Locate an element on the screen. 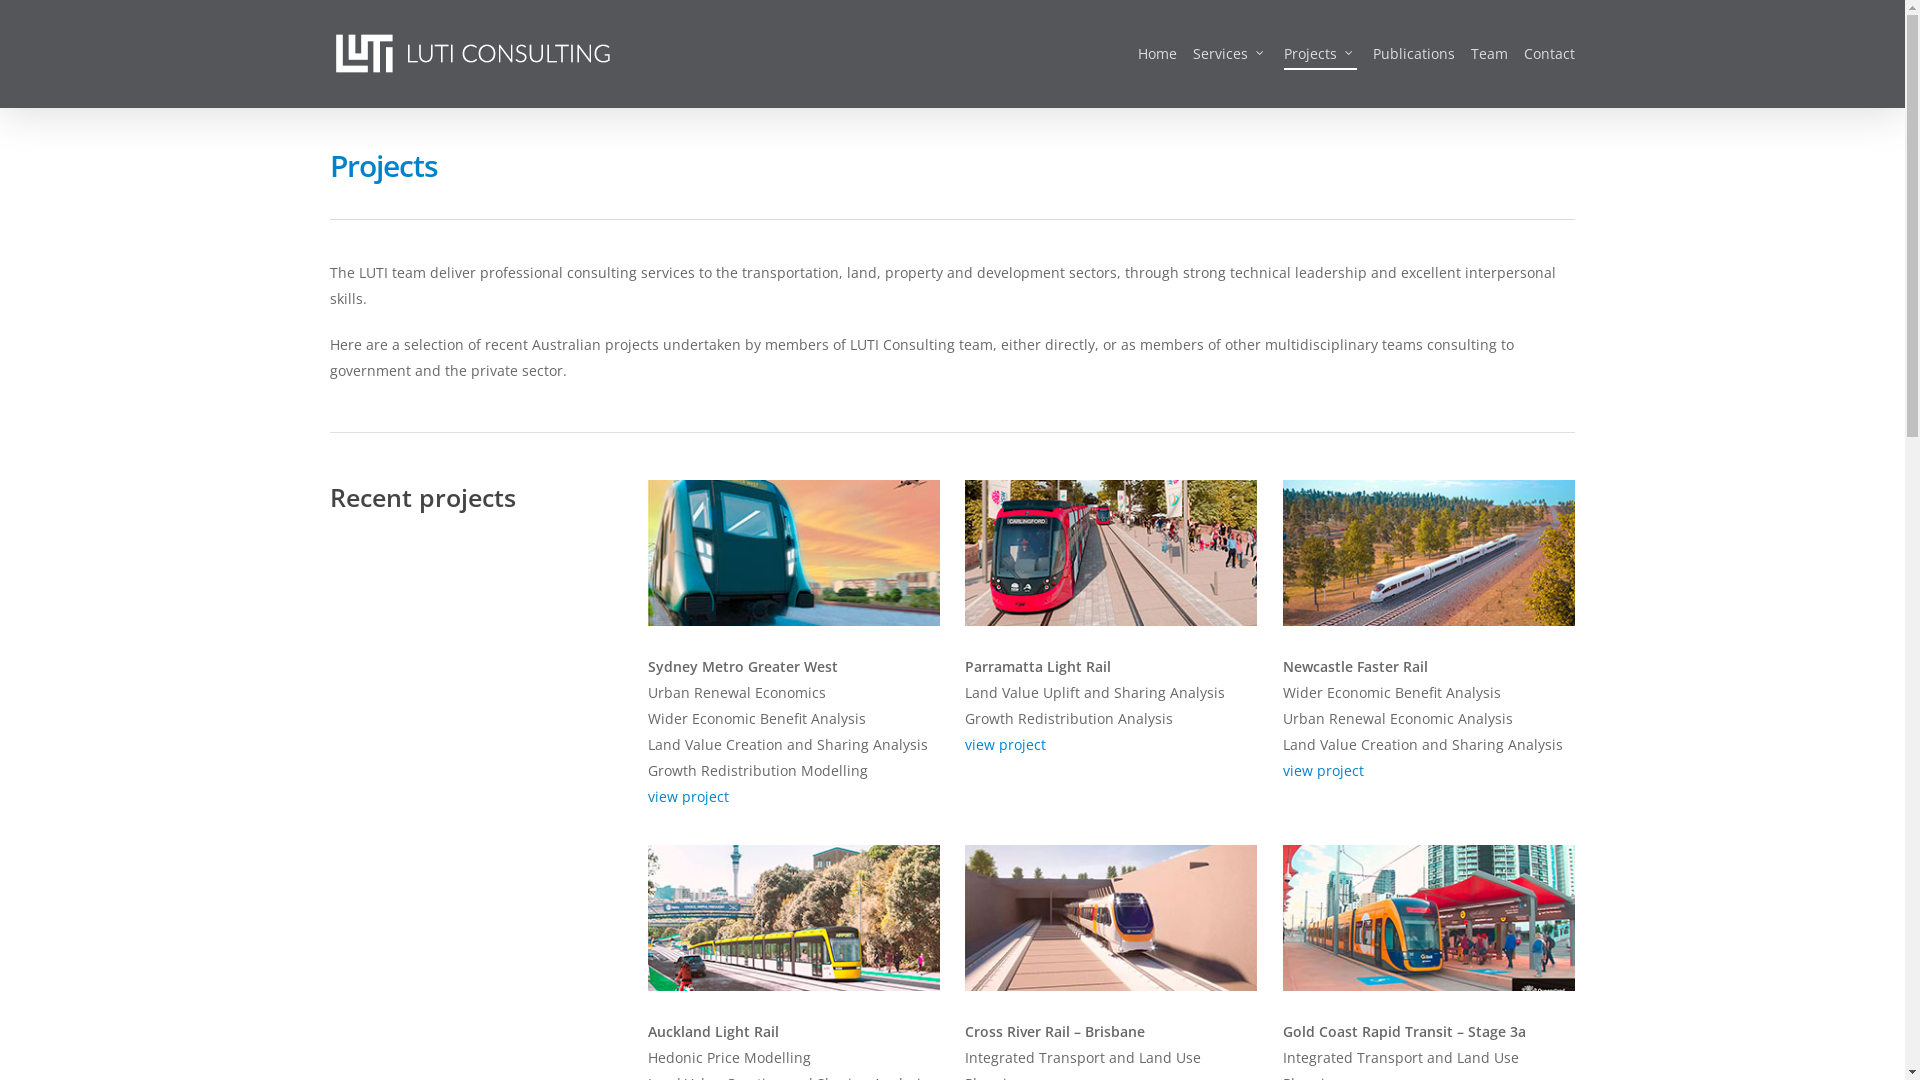 The image size is (1920, 1080). view project is located at coordinates (1005, 744).